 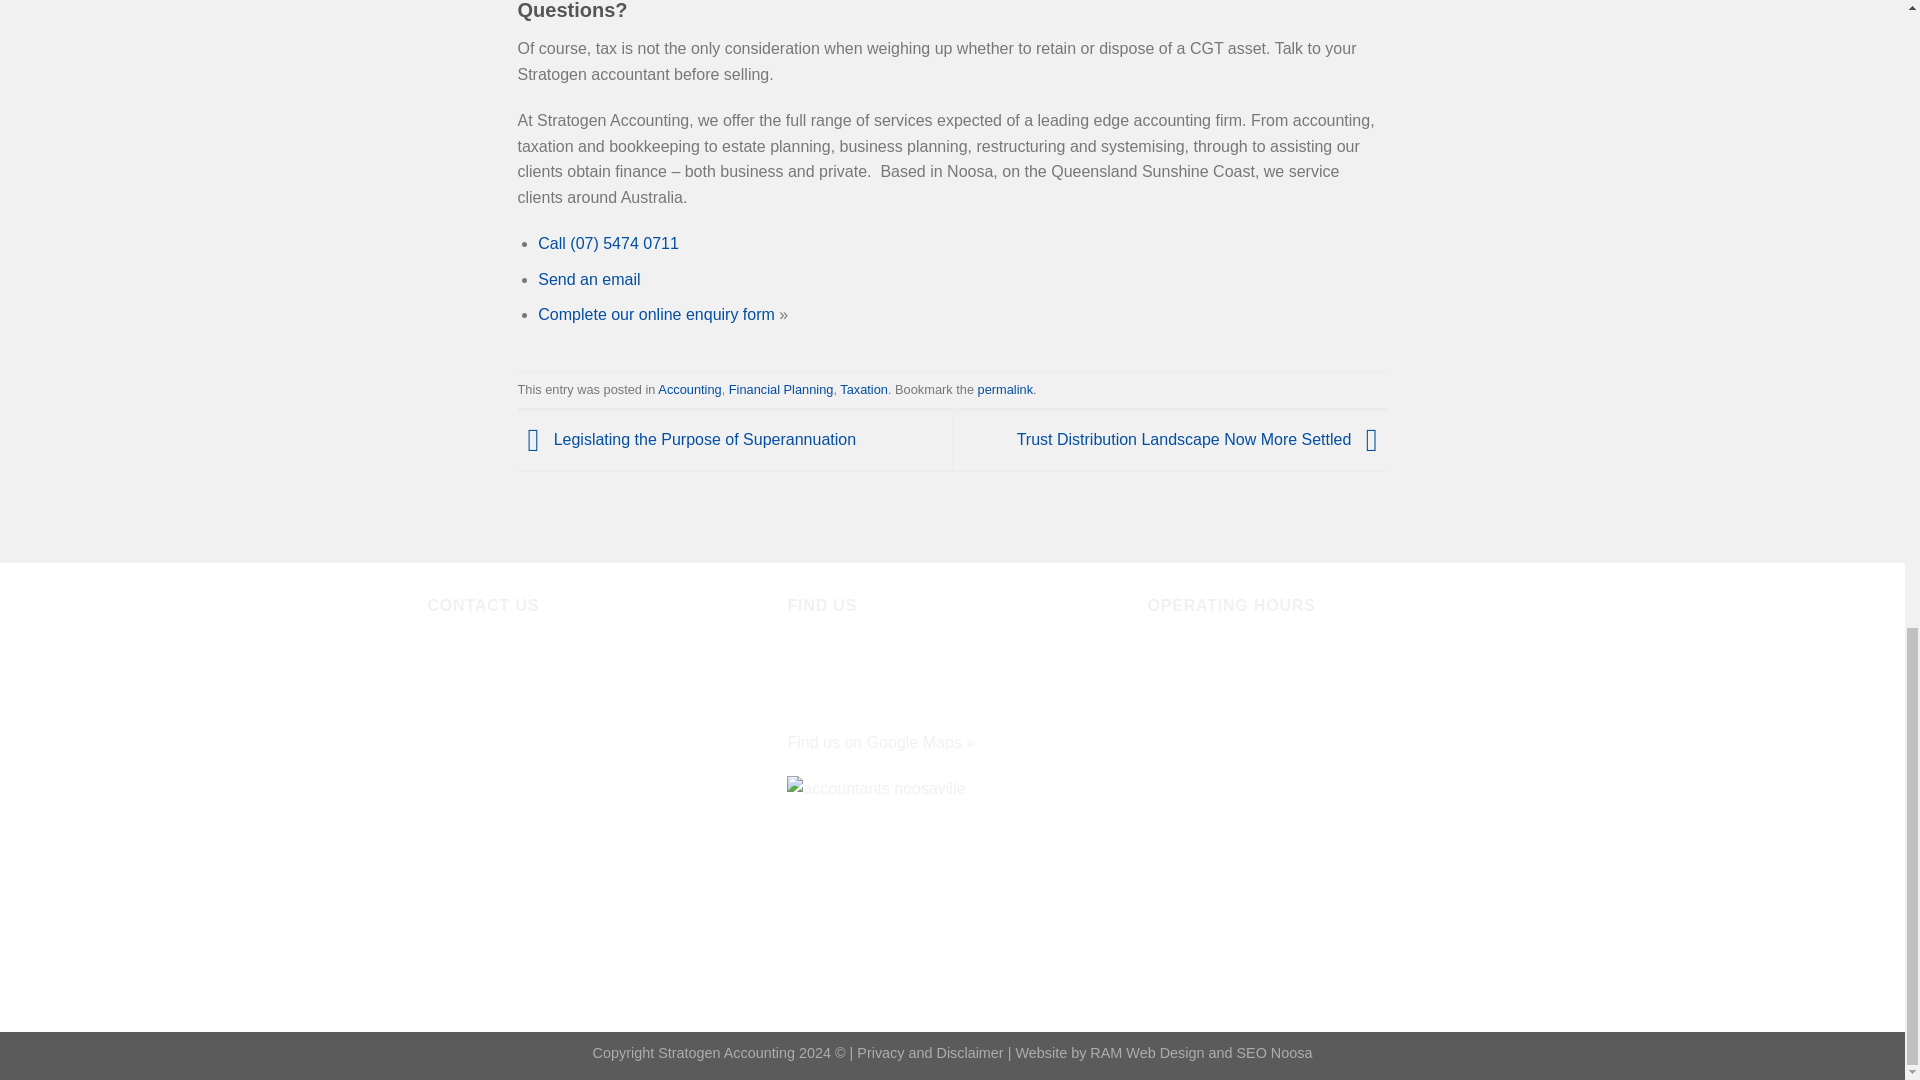 I want to click on Trust Distribution Landscape Now More Settled, so click(x=1202, y=439).